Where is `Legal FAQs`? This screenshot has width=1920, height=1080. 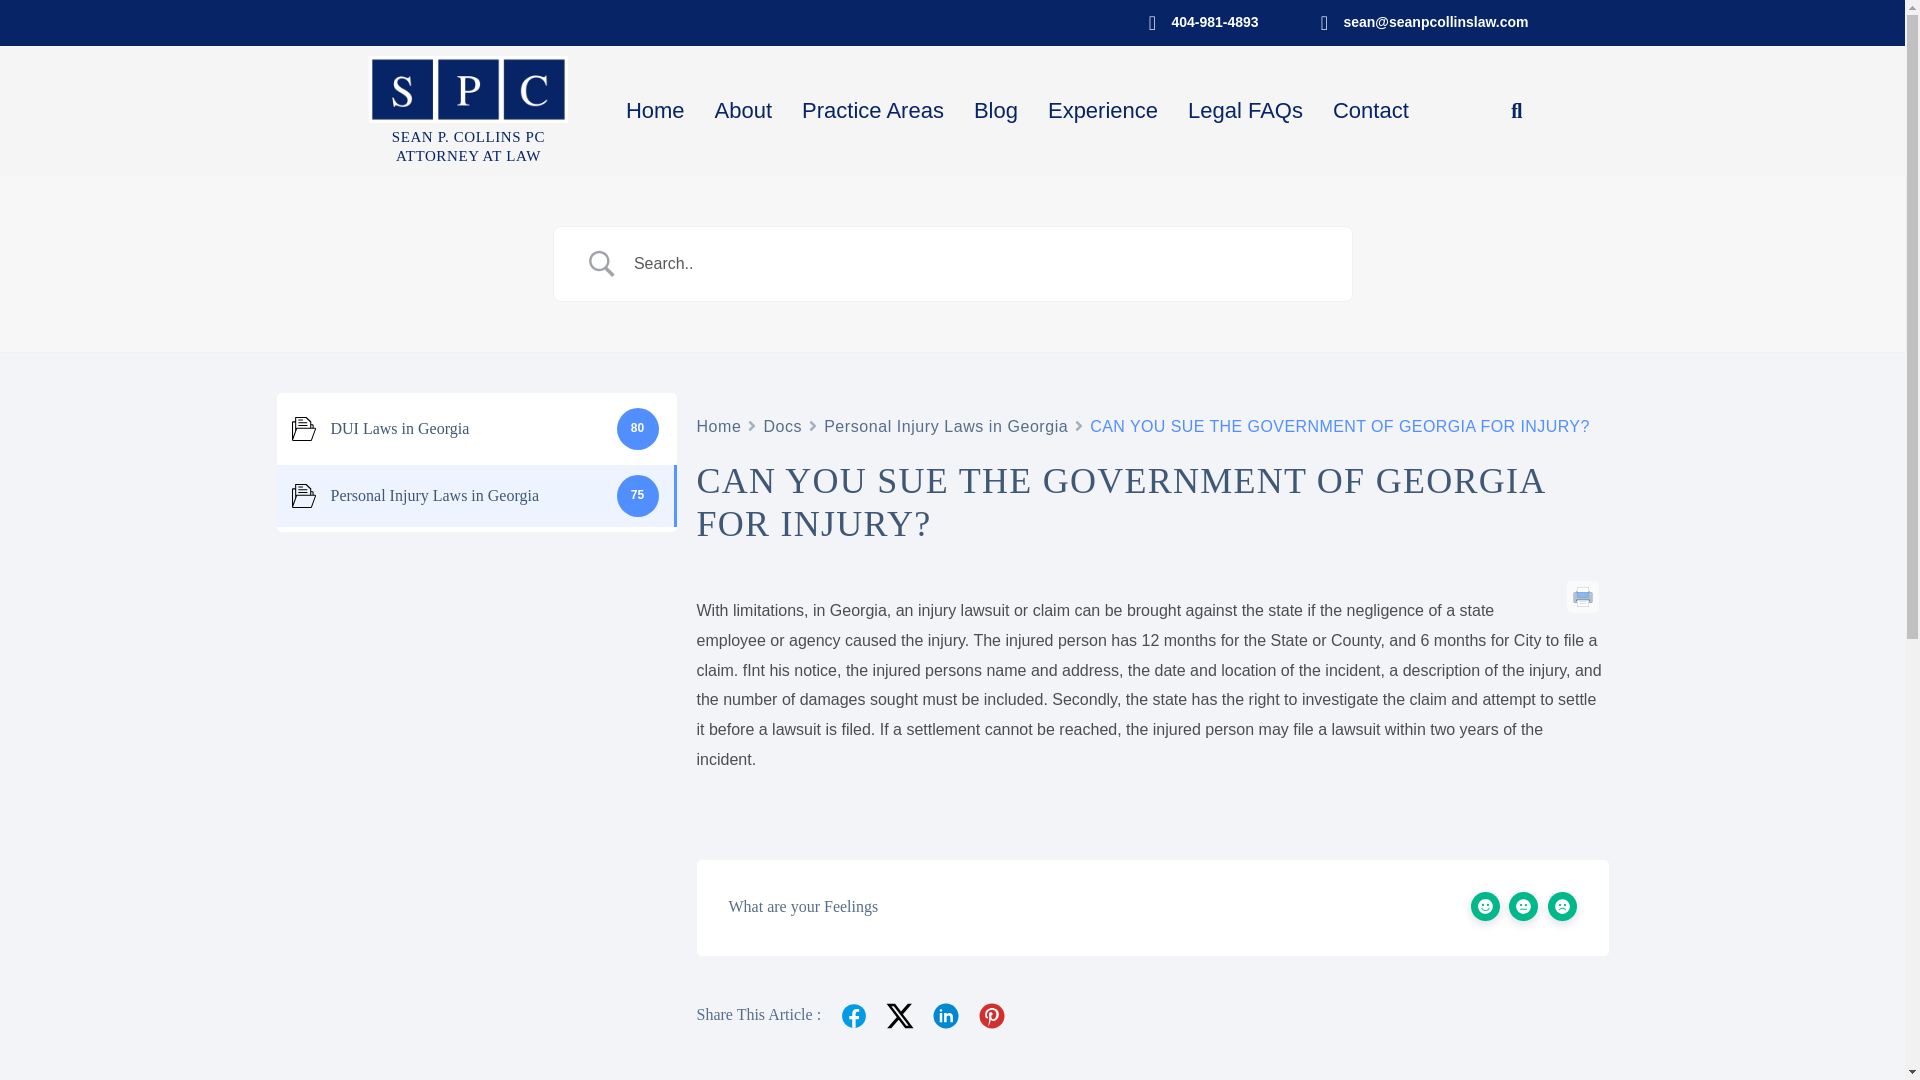
Legal FAQs is located at coordinates (1245, 111).